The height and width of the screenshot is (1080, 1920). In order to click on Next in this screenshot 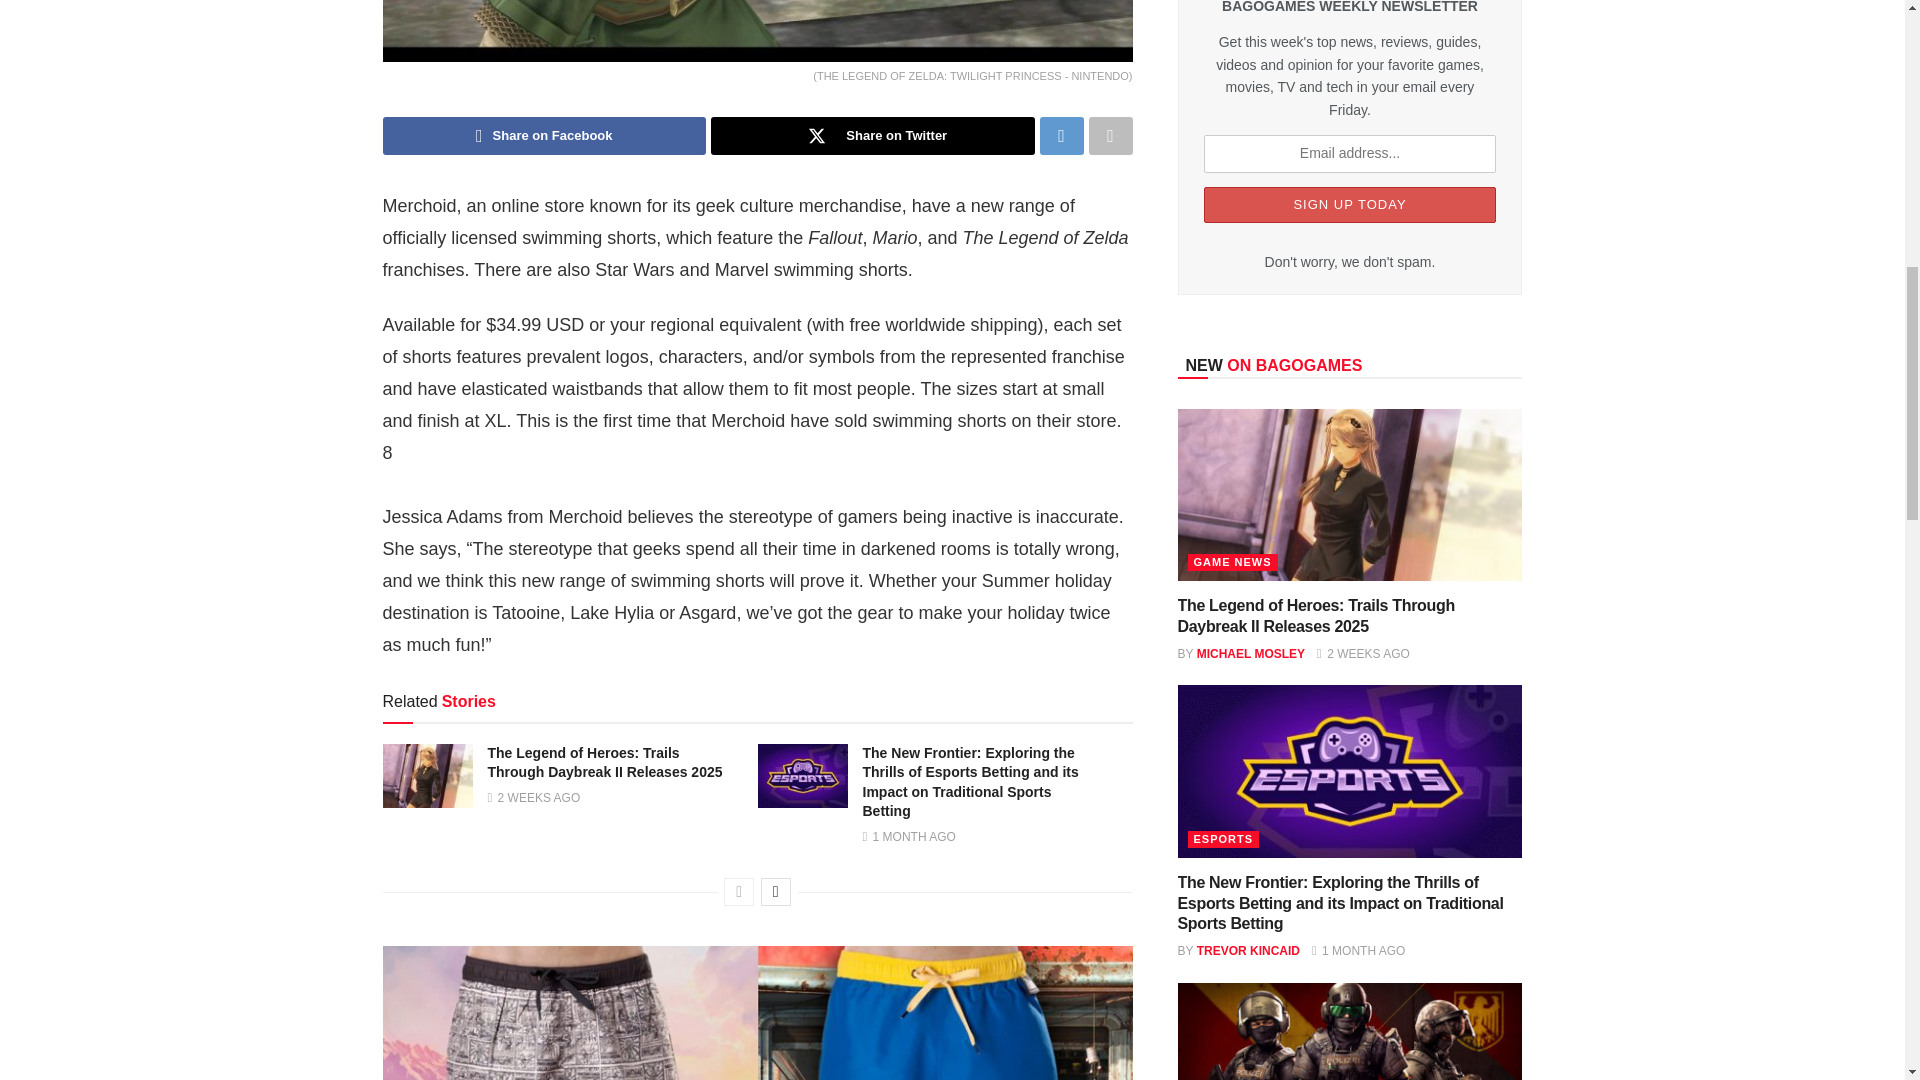, I will do `click(776, 892)`.